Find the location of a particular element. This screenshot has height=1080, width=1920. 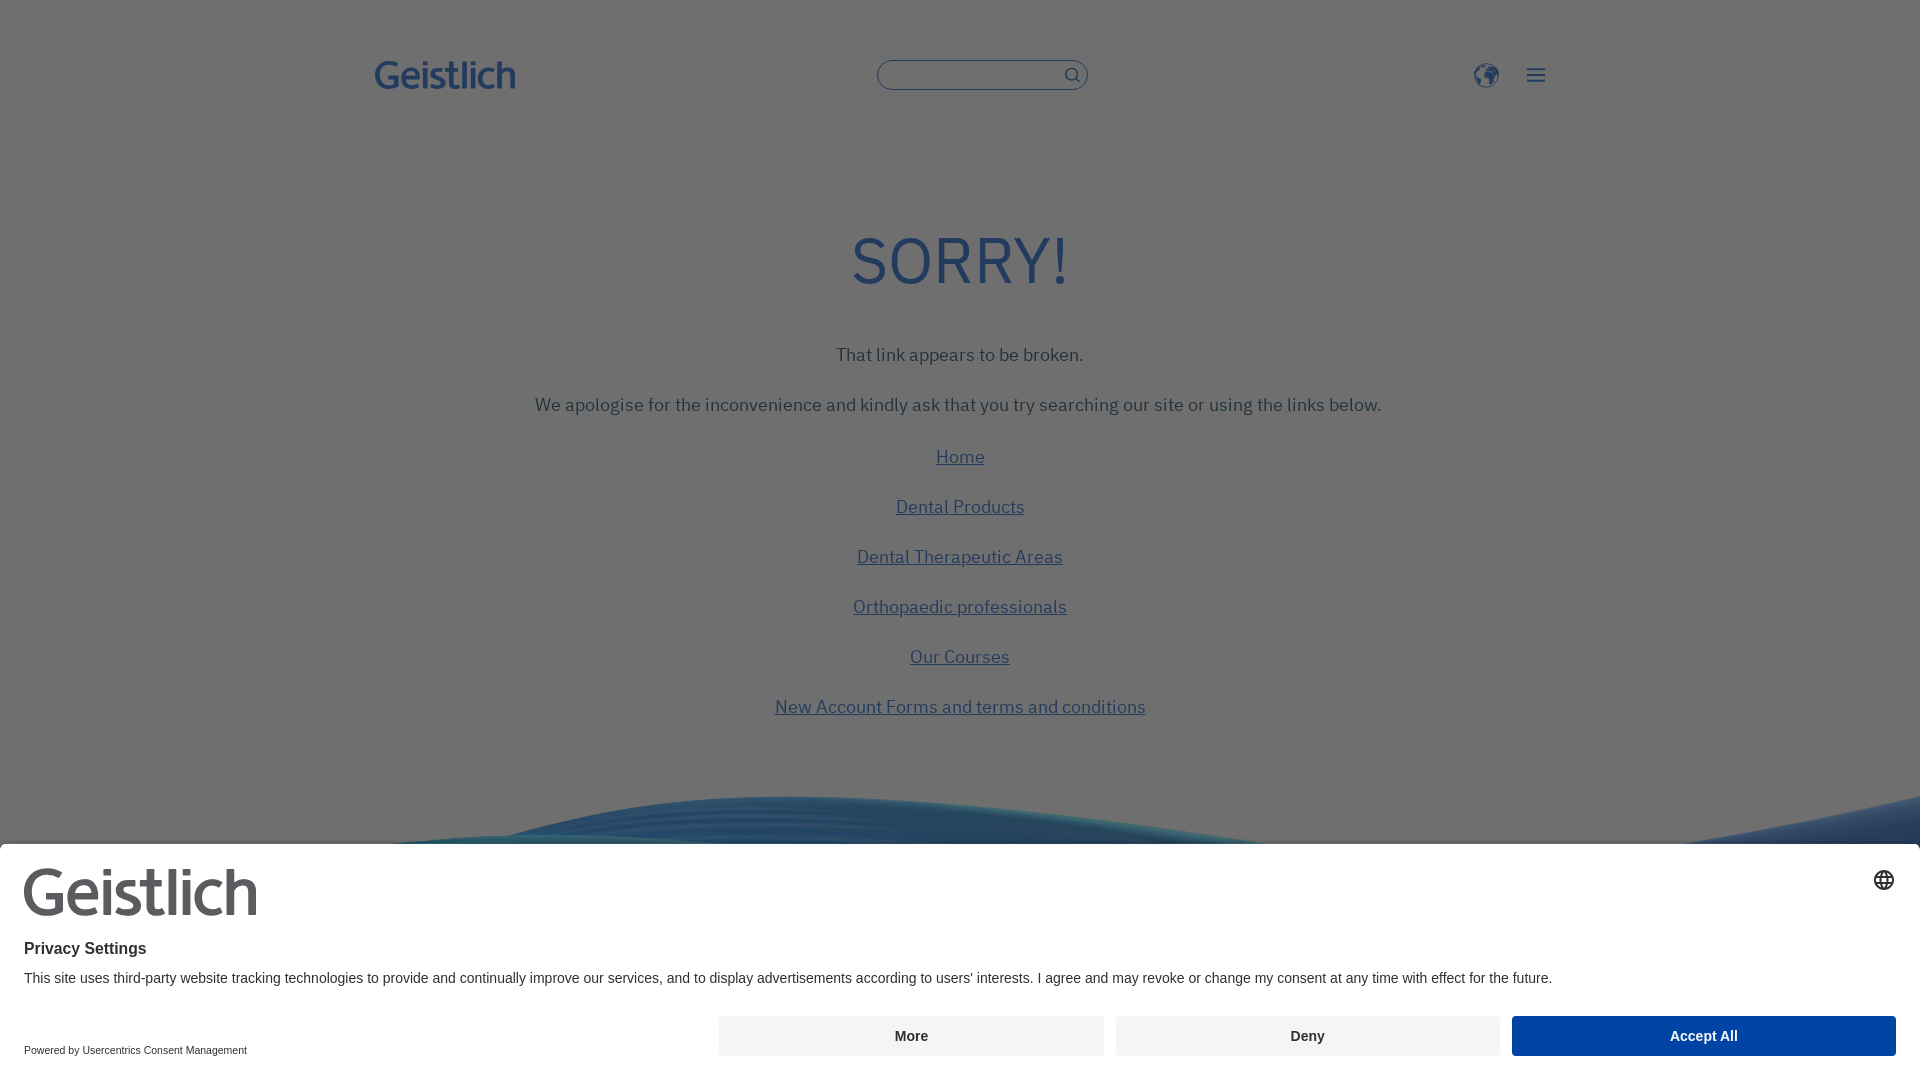

Dental Therapeutic Areas is located at coordinates (960, 556).